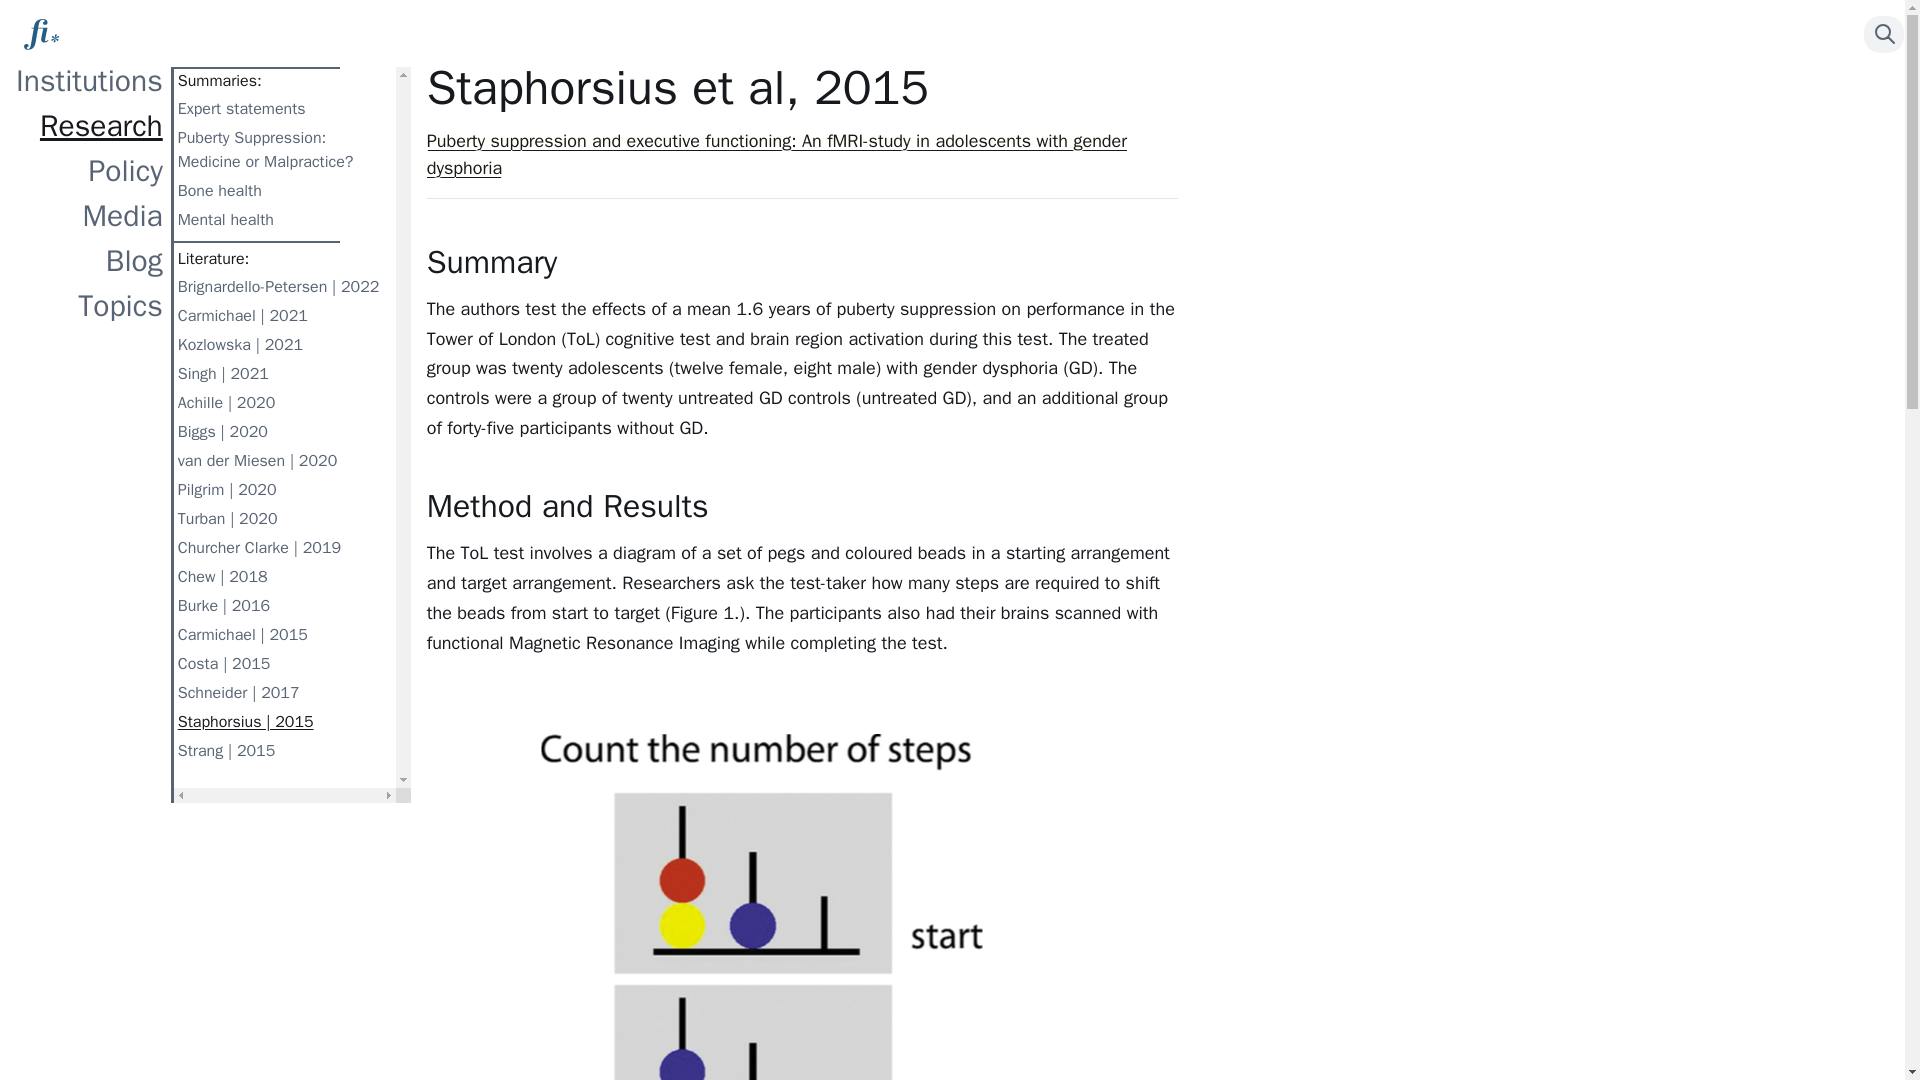 This screenshot has width=1920, height=1080. What do you see at coordinates (92, 126) in the screenshot?
I see `Research` at bounding box center [92, 126].